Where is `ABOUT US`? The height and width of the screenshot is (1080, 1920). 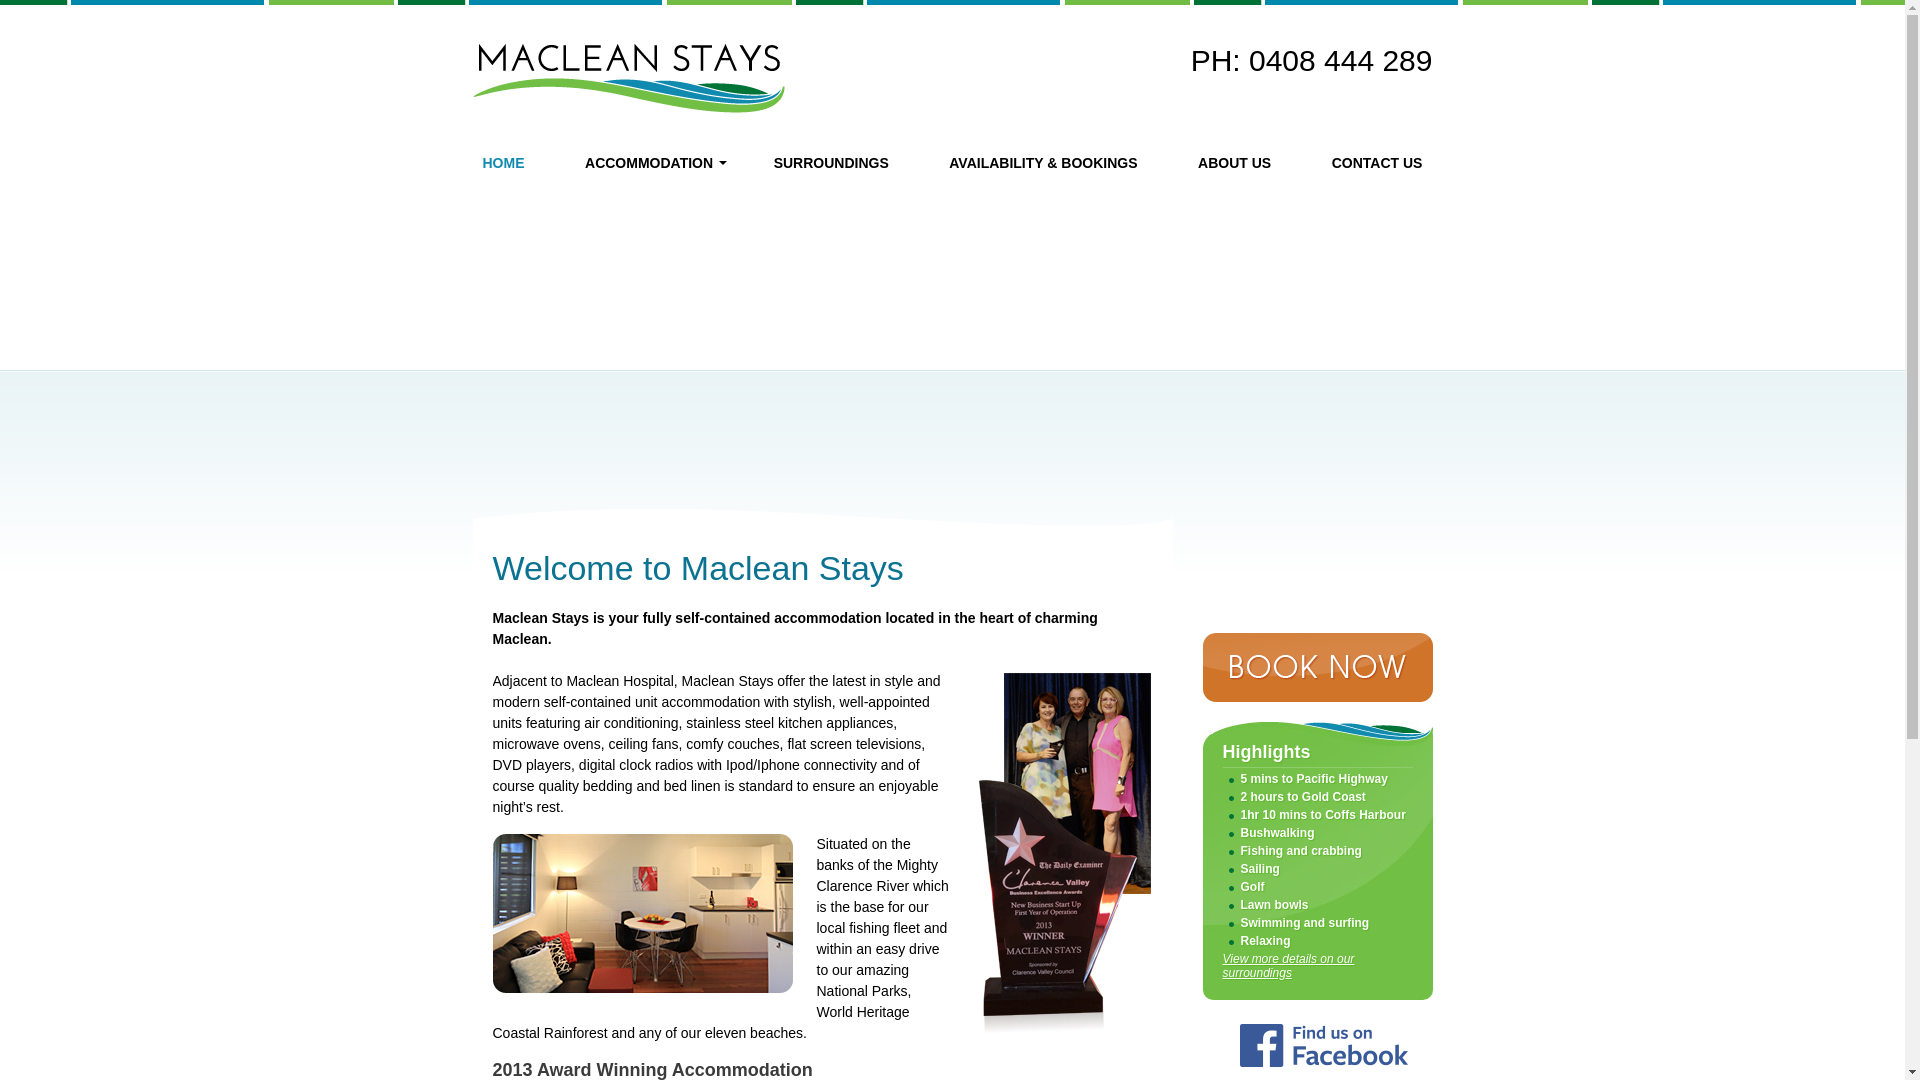 ABOUT US is located at coordinates (1234, 163).